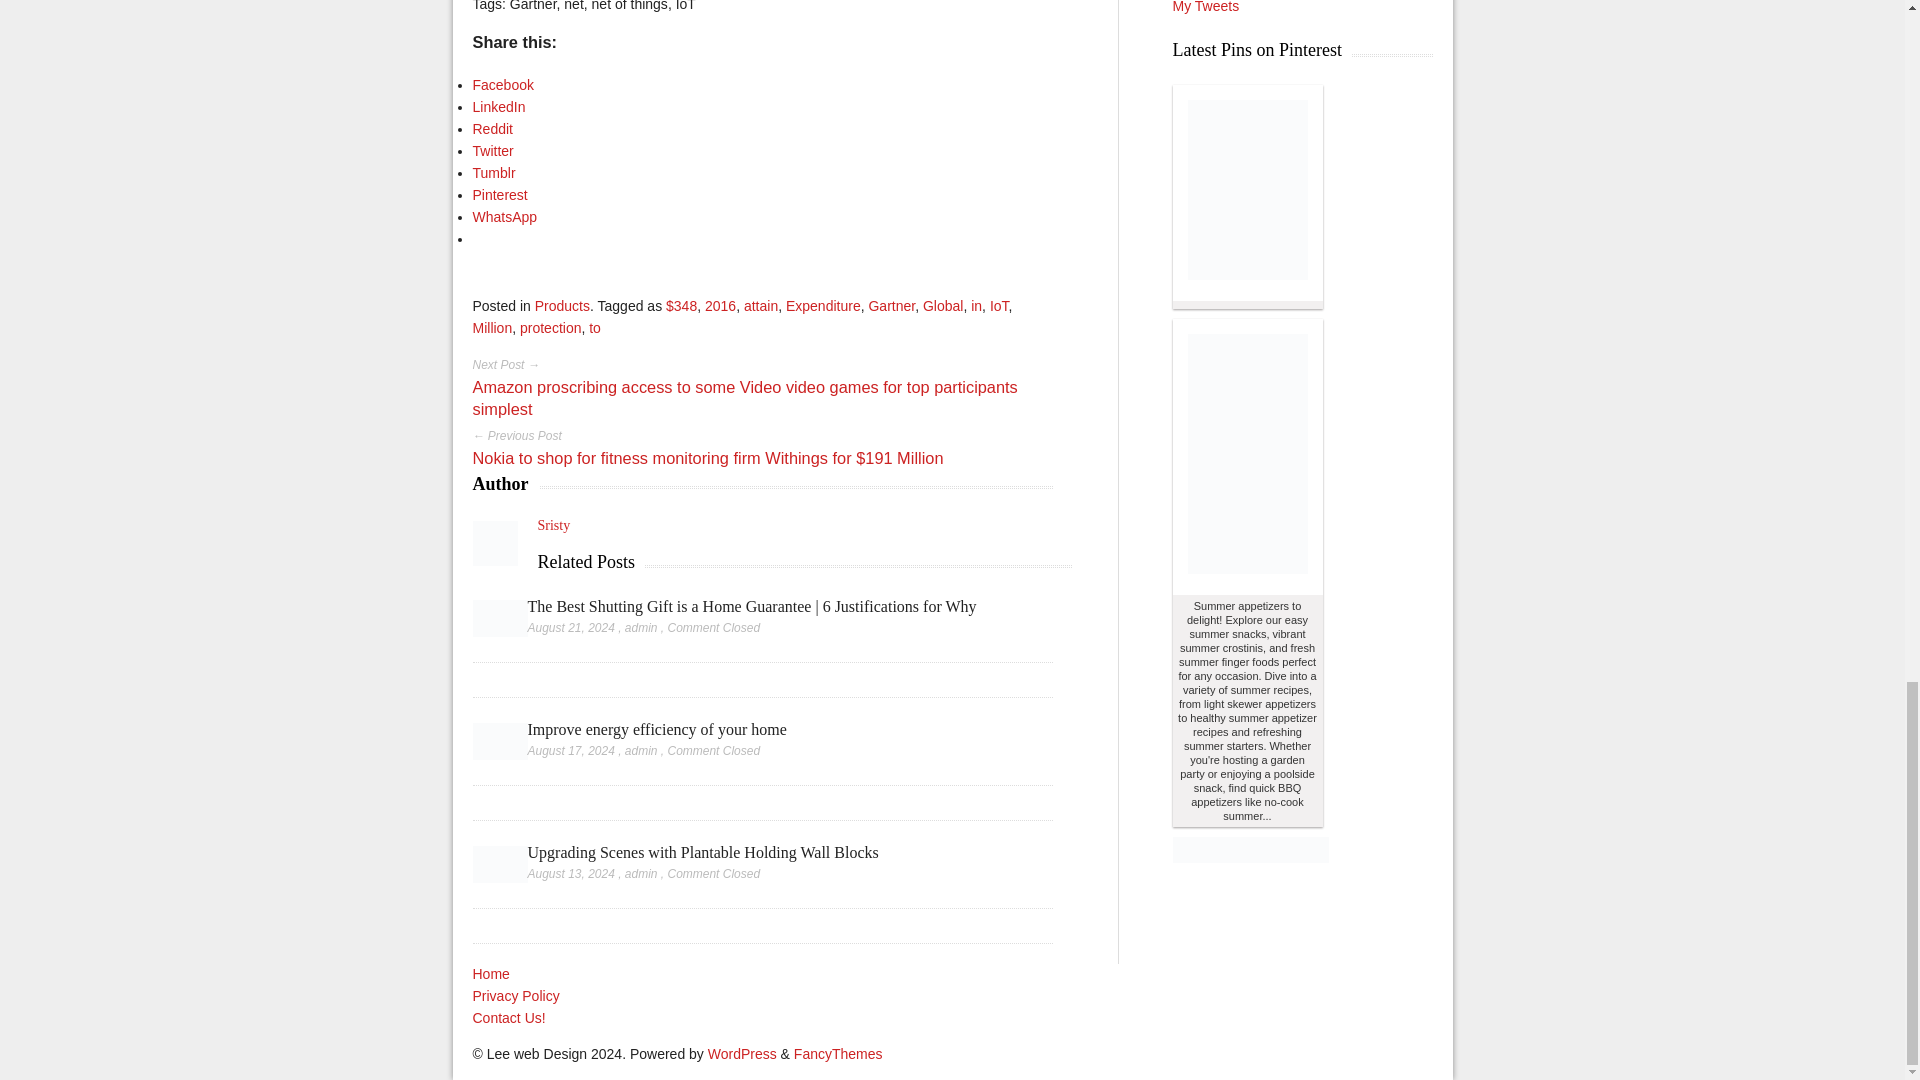  I want to click on Facebook, so click(502, 84).